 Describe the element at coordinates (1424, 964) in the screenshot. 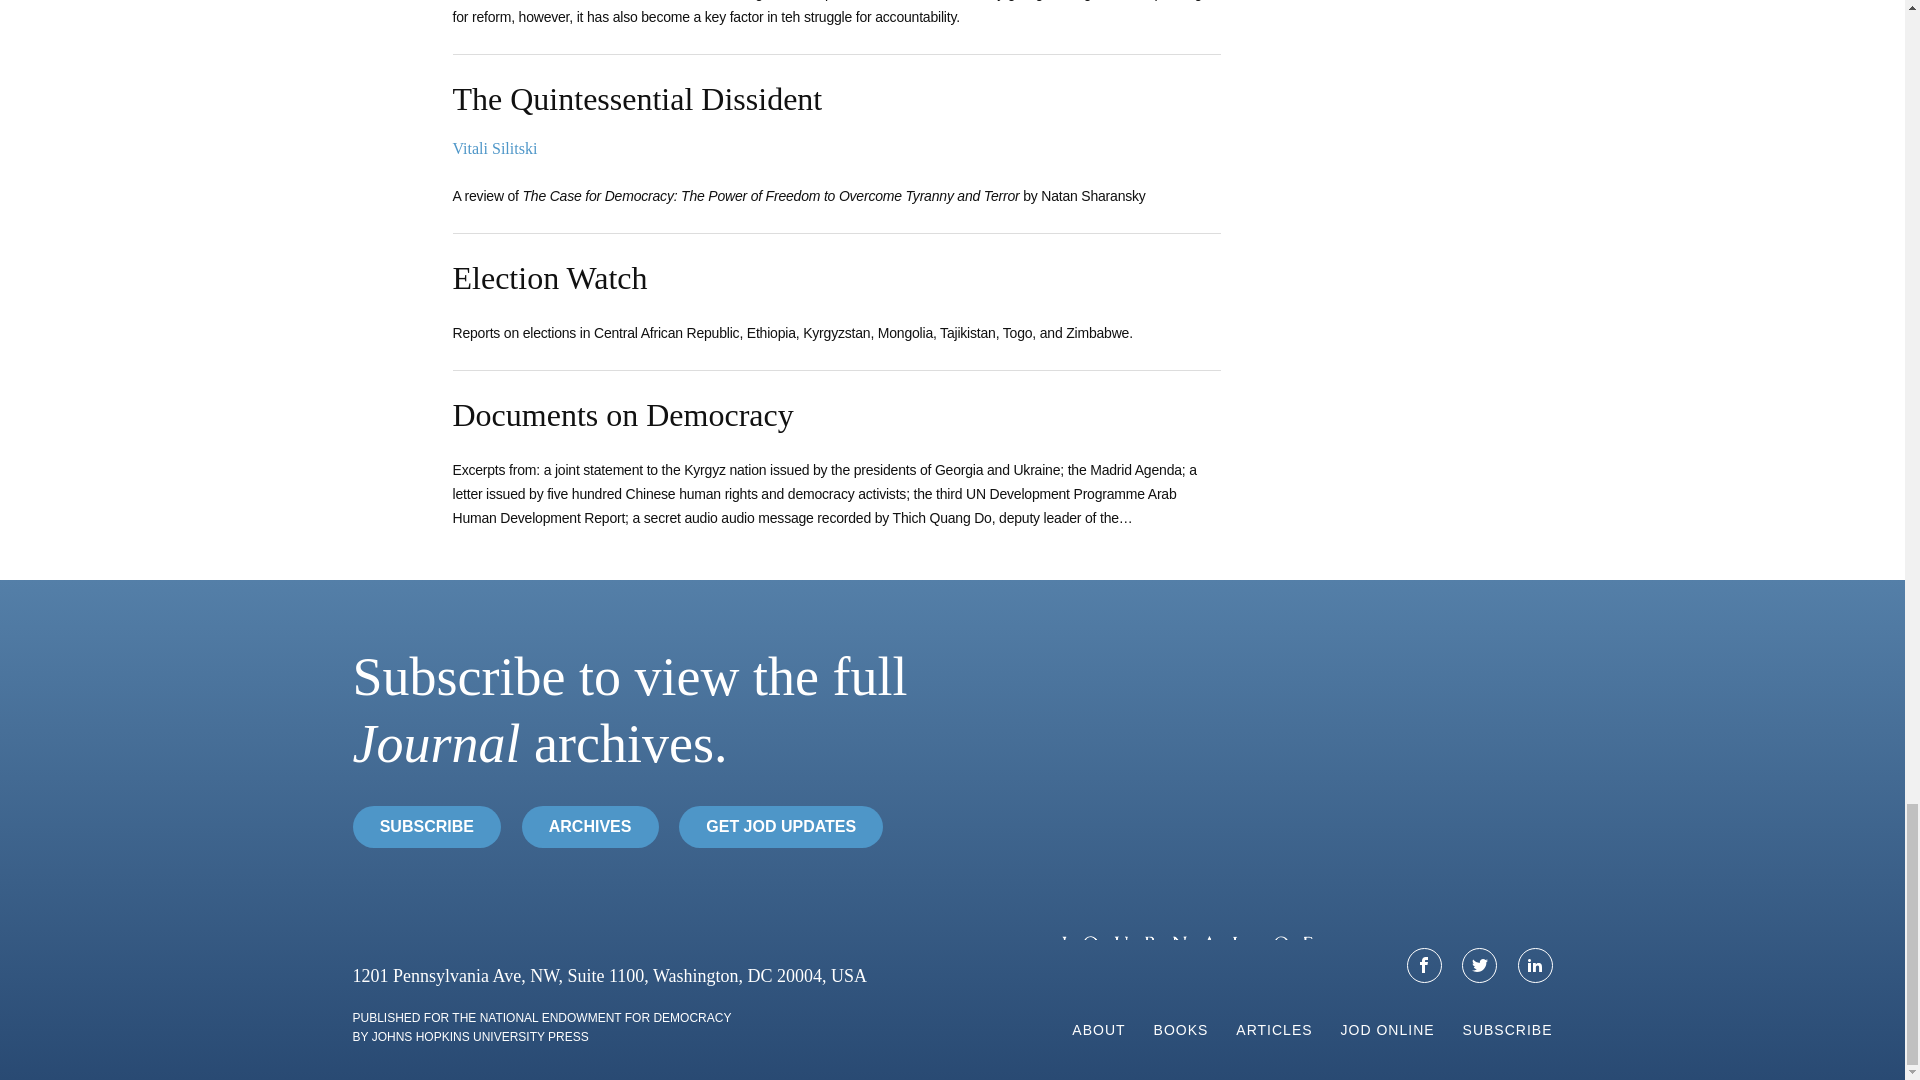

I see `facebook` at that location.